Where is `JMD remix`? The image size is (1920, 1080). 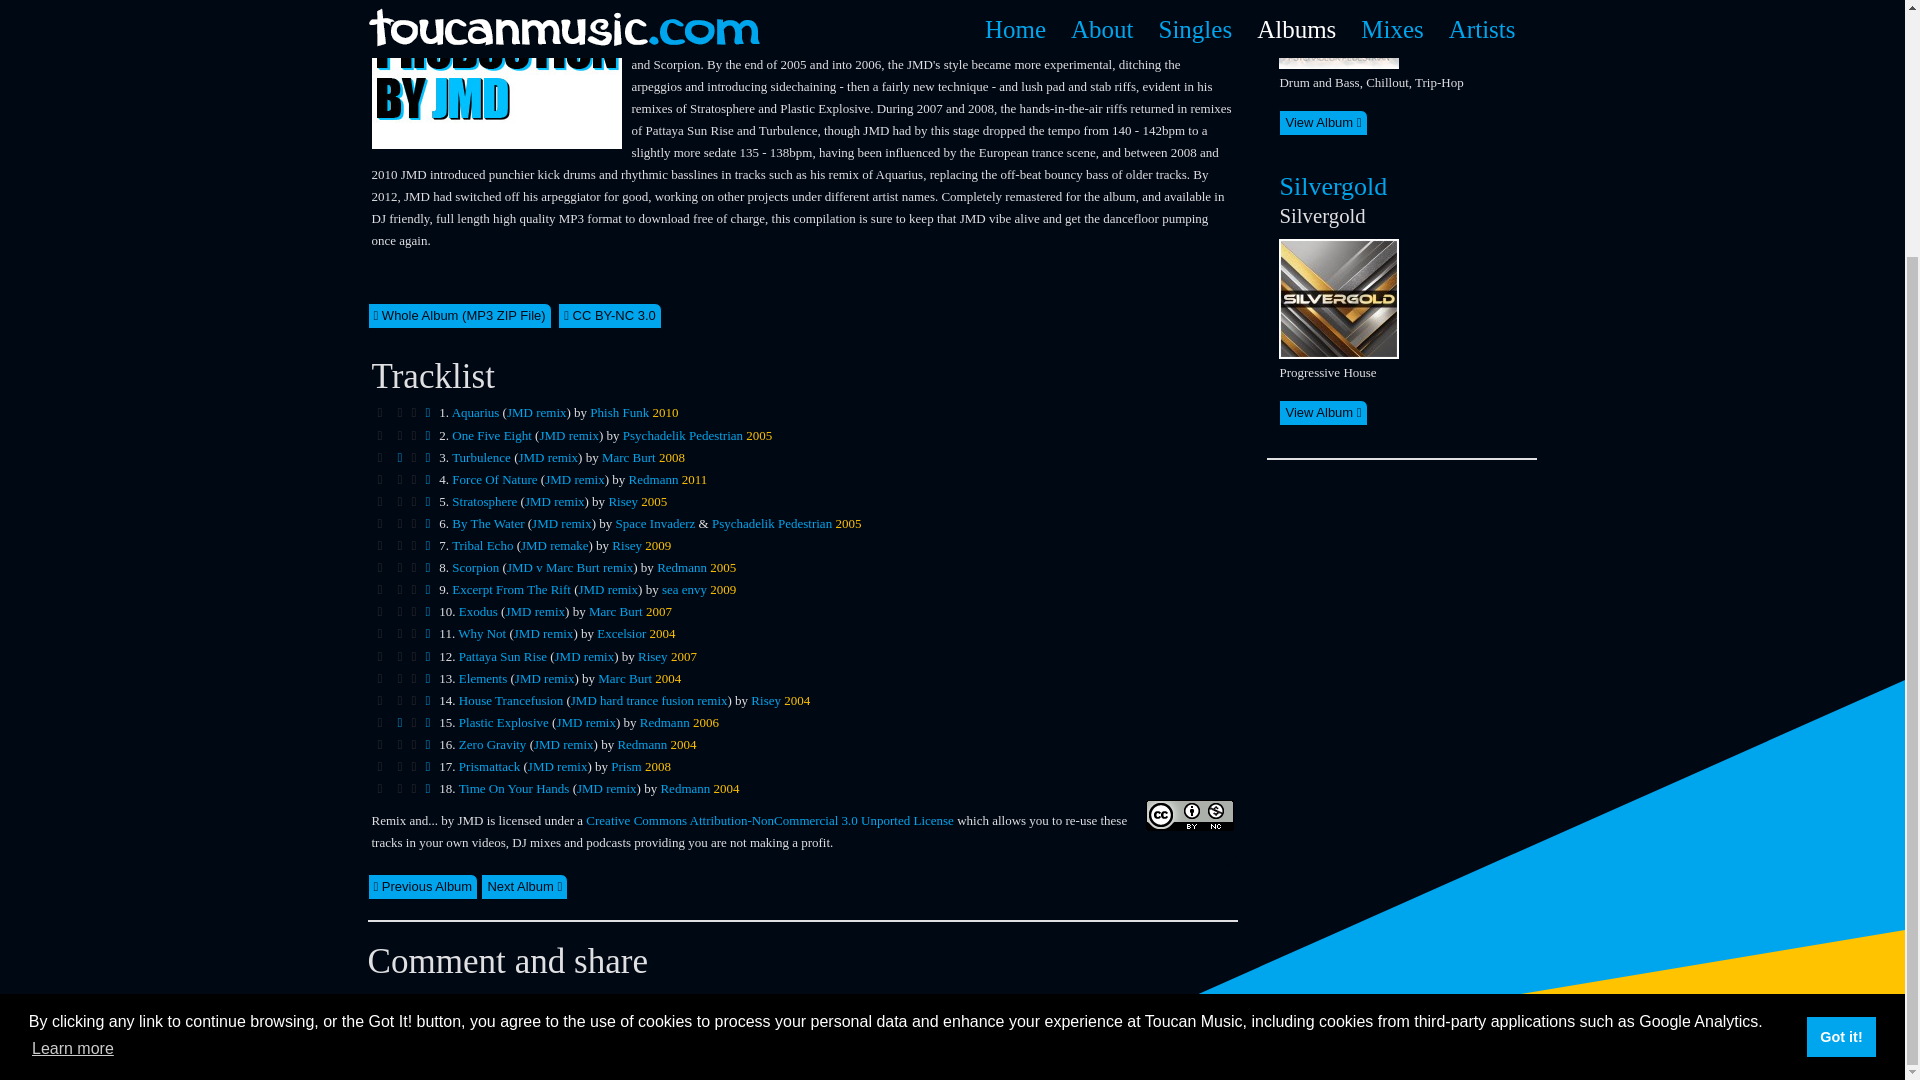 JMD remix is located at coordinates (561, 524).